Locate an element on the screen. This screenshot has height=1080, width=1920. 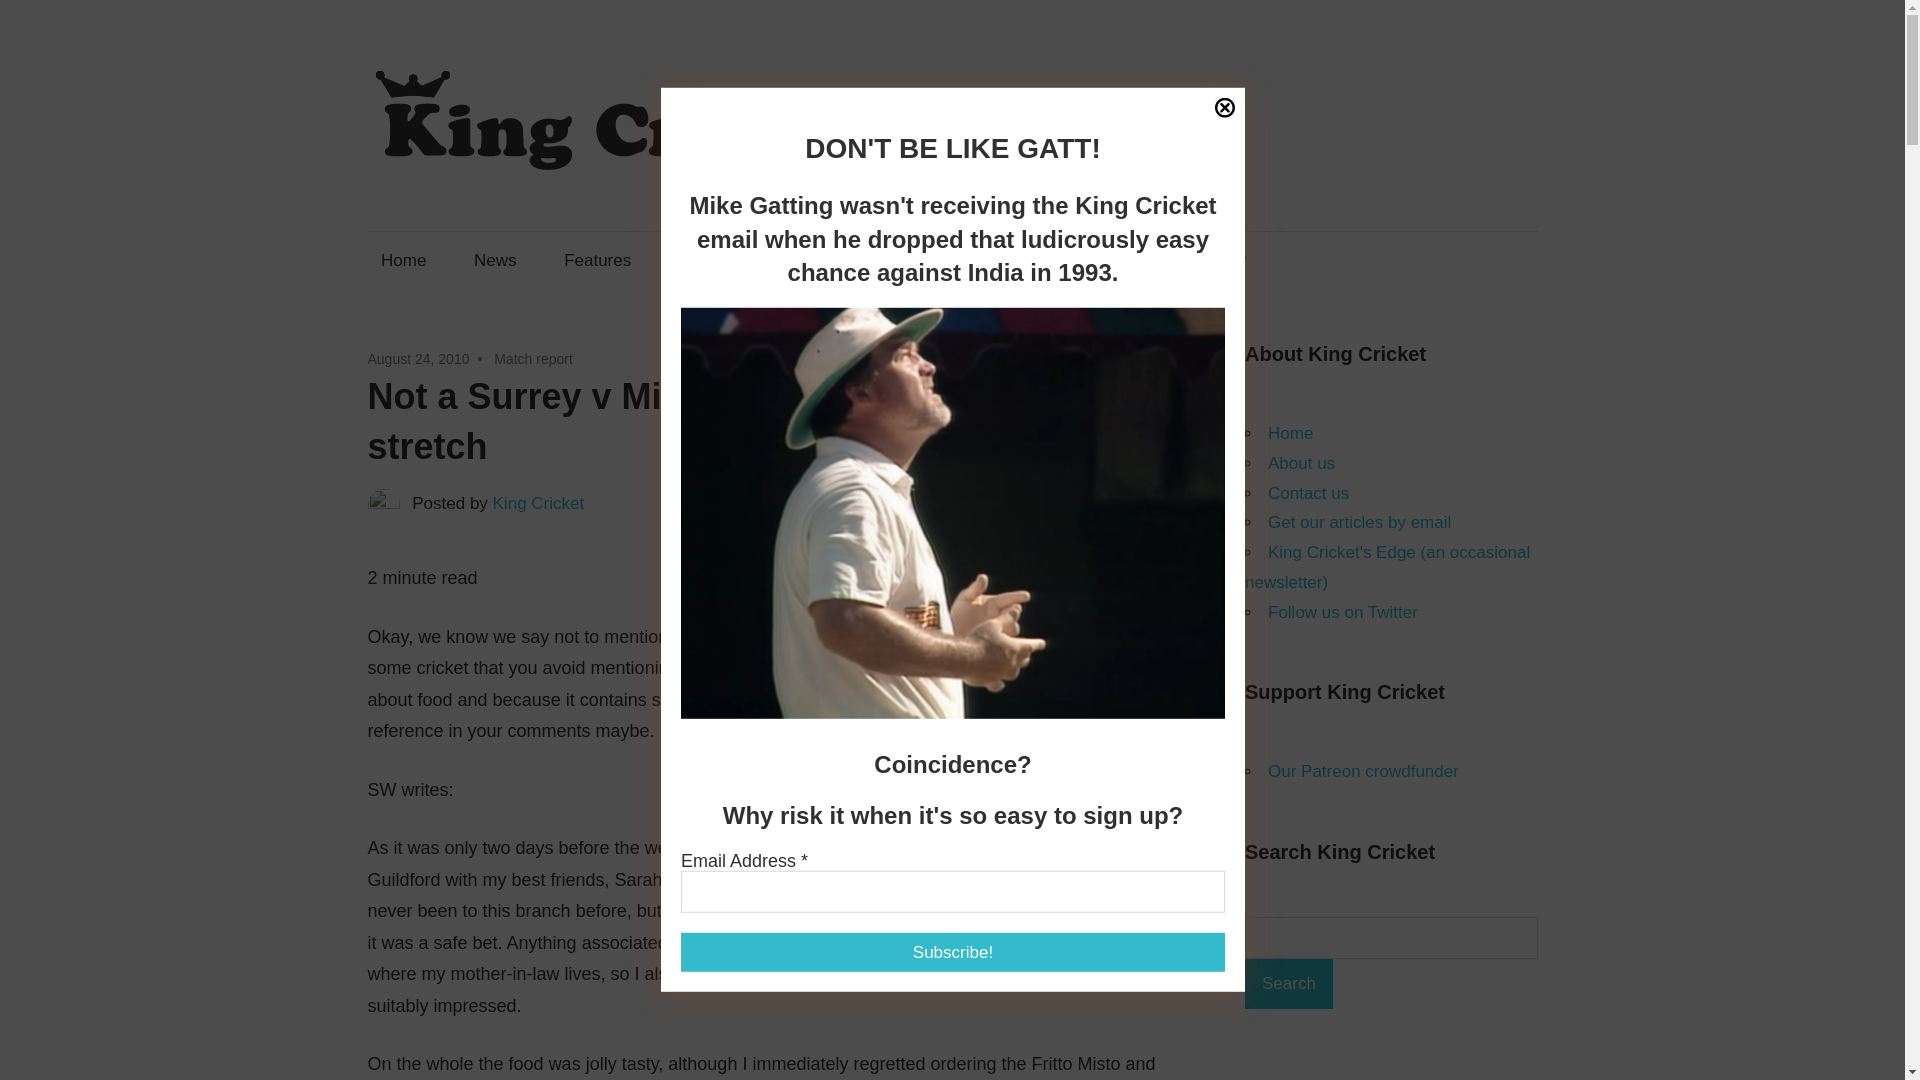
Contact us is located at coordinates (833, 260).